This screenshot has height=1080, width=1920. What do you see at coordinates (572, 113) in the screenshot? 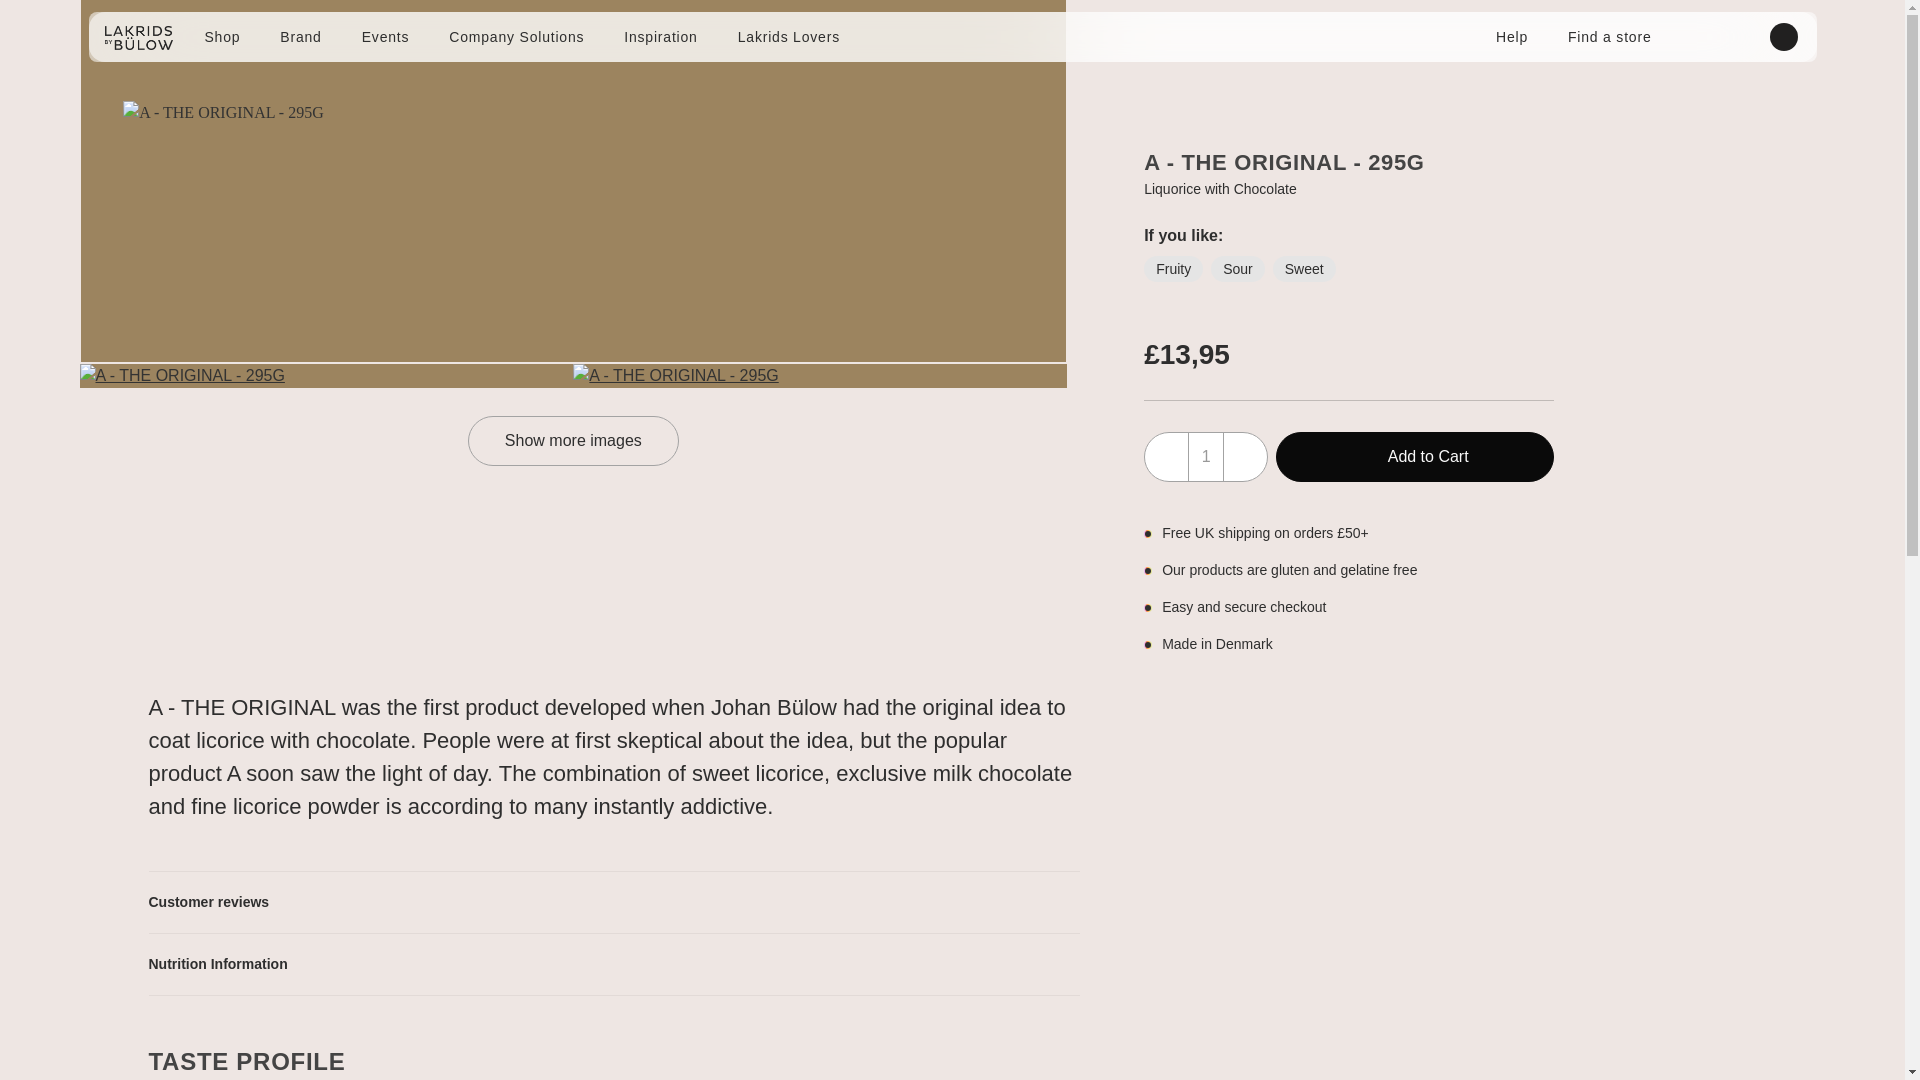
I see `A - THE ORIGINAL - 295G` at bounding box center [572, 113].